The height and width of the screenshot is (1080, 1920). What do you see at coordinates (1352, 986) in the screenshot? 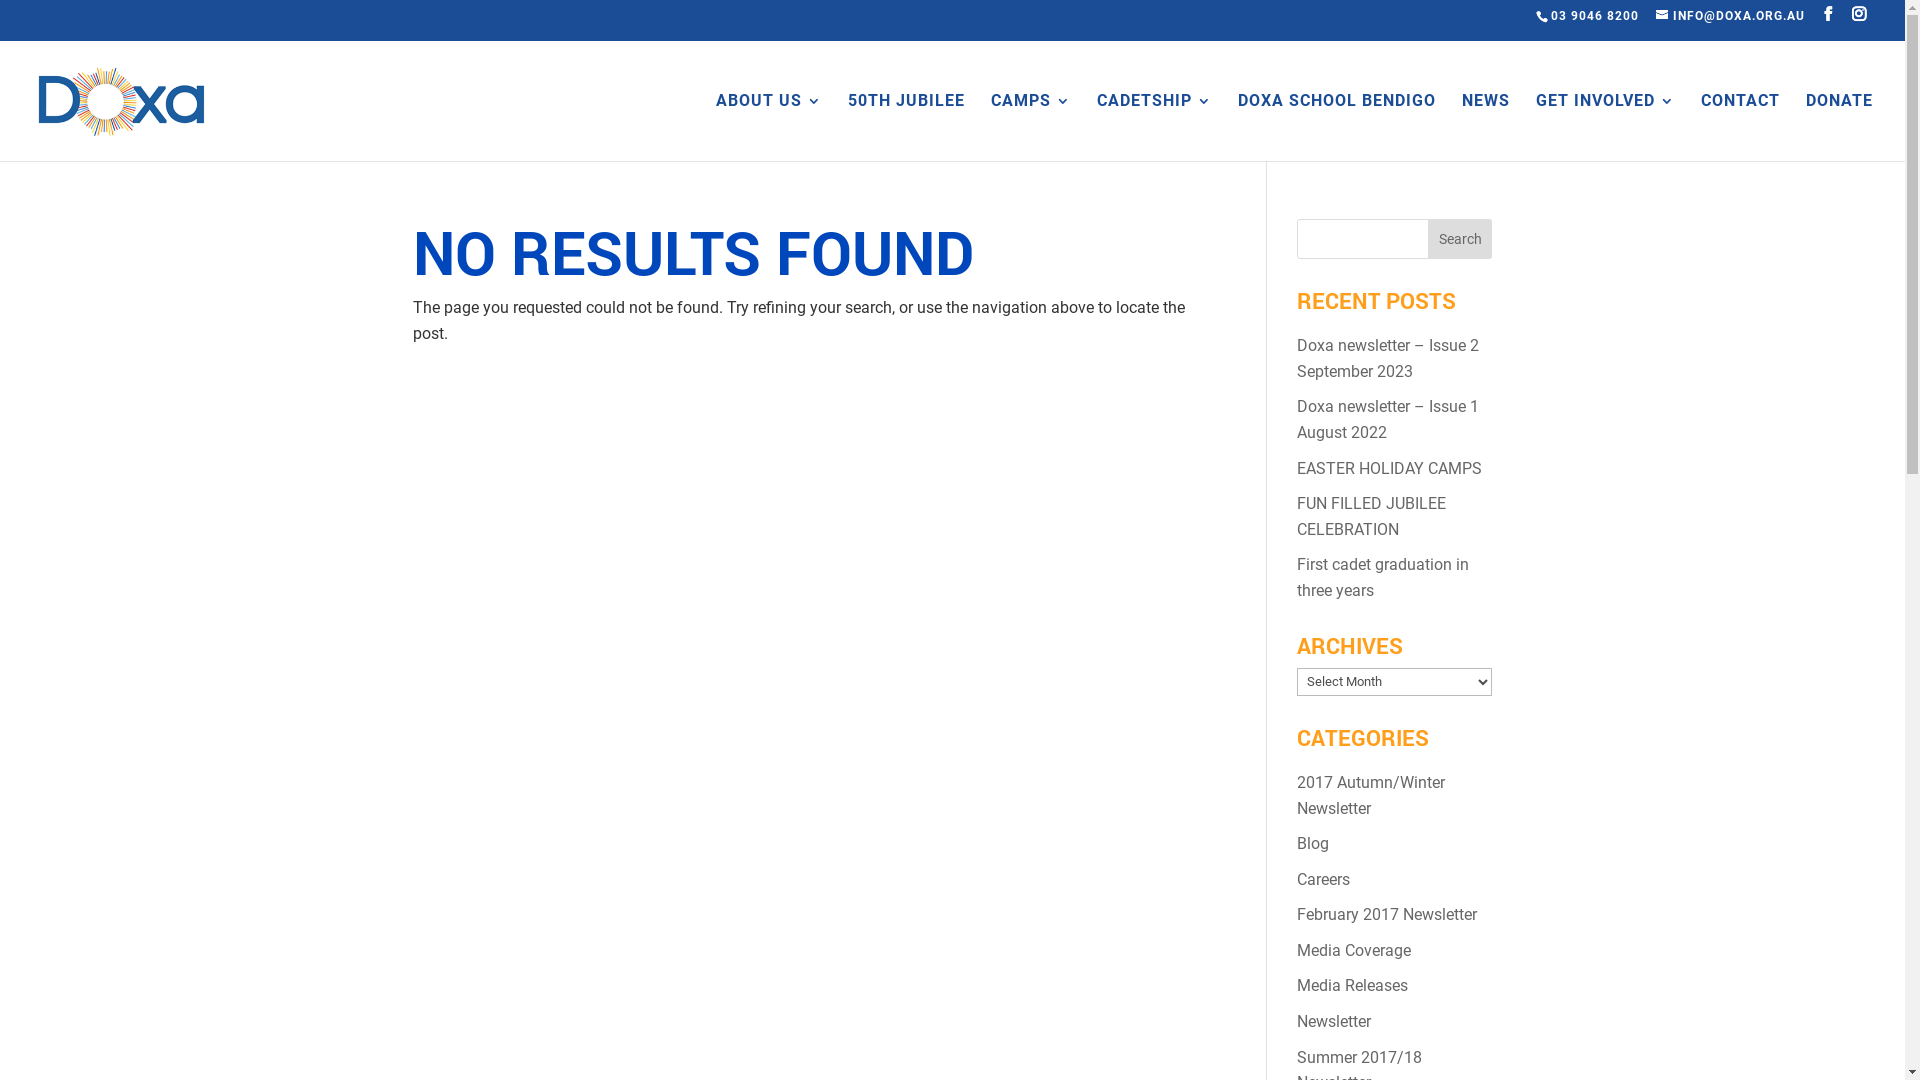
I see `Media Releases` at bounding box center [1352, 986].